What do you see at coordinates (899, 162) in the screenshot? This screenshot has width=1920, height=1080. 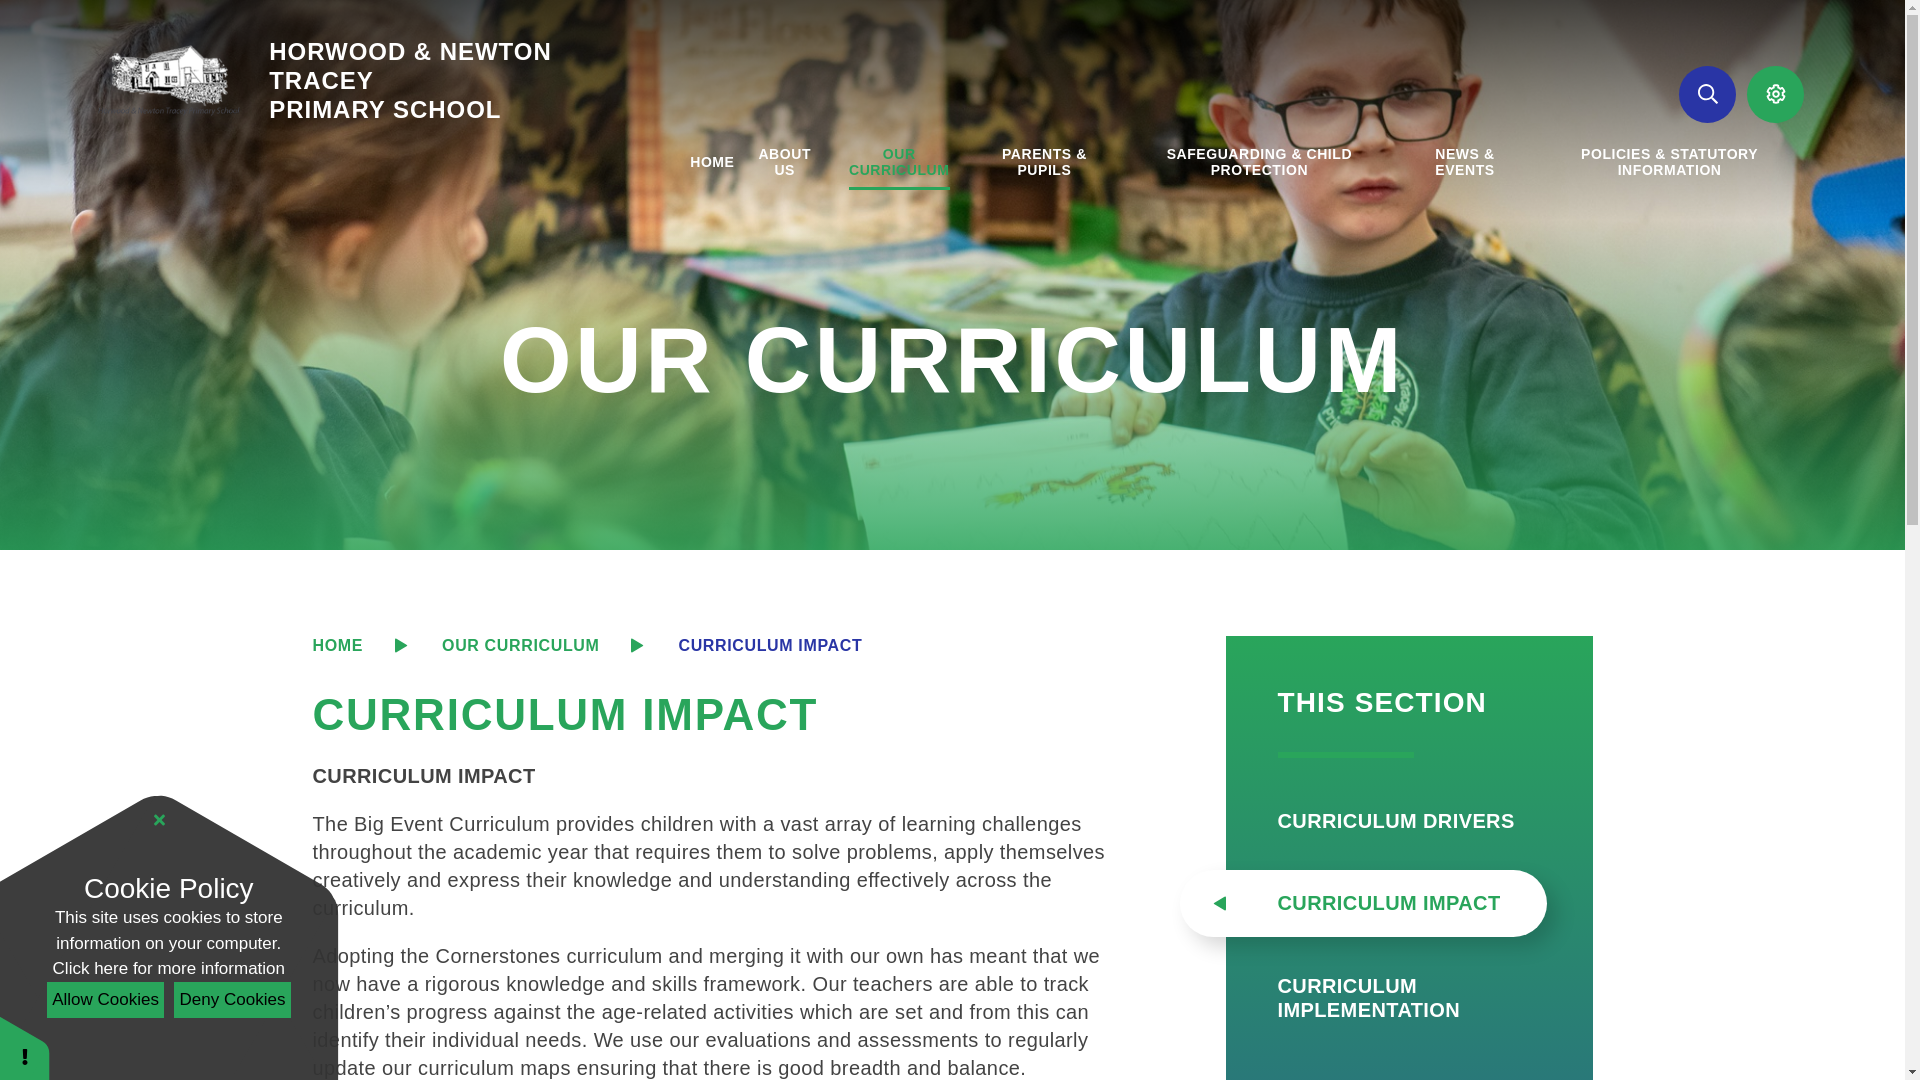 I see `OUR CURRICULUM` at bounding box center [899, 162].